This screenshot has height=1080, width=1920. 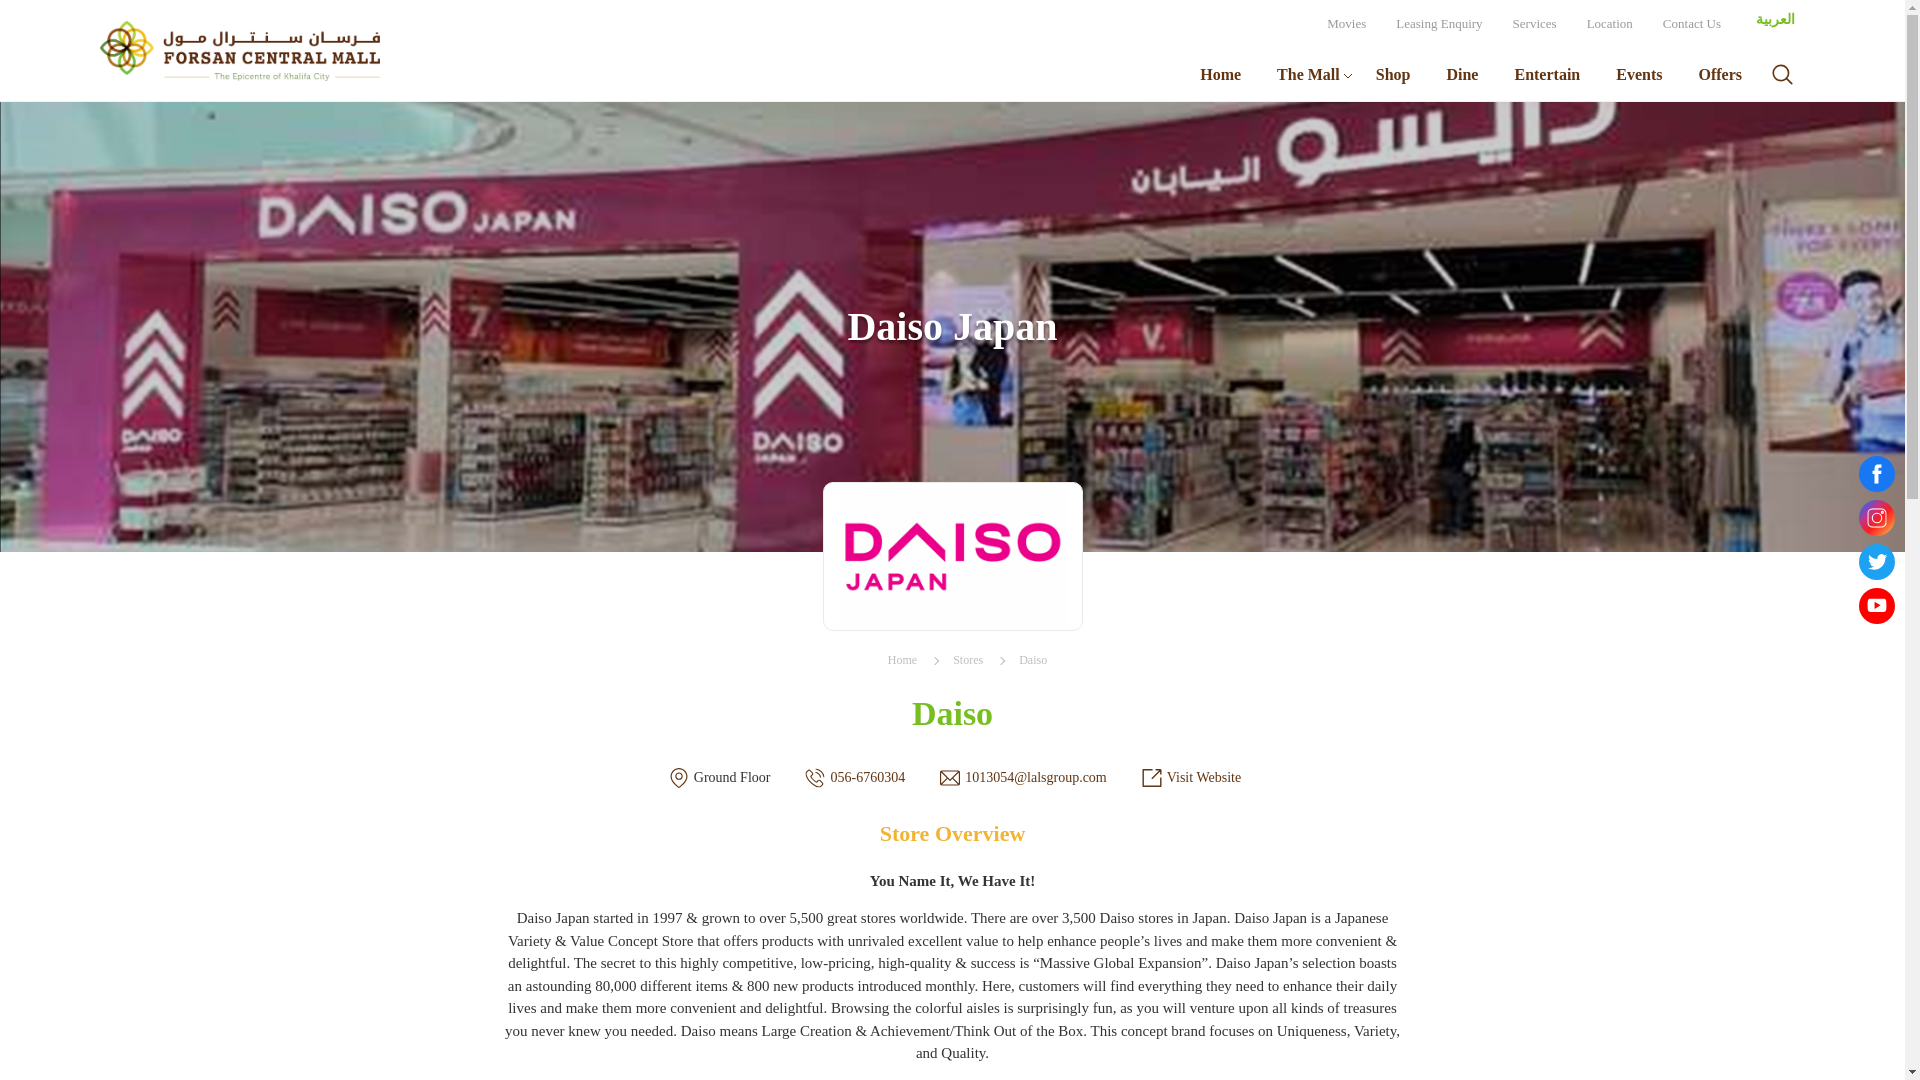 What do you see at coordinates (1204, 778) in the screenshot?
I see `Visit Website` at bounding box center [1204, 778].